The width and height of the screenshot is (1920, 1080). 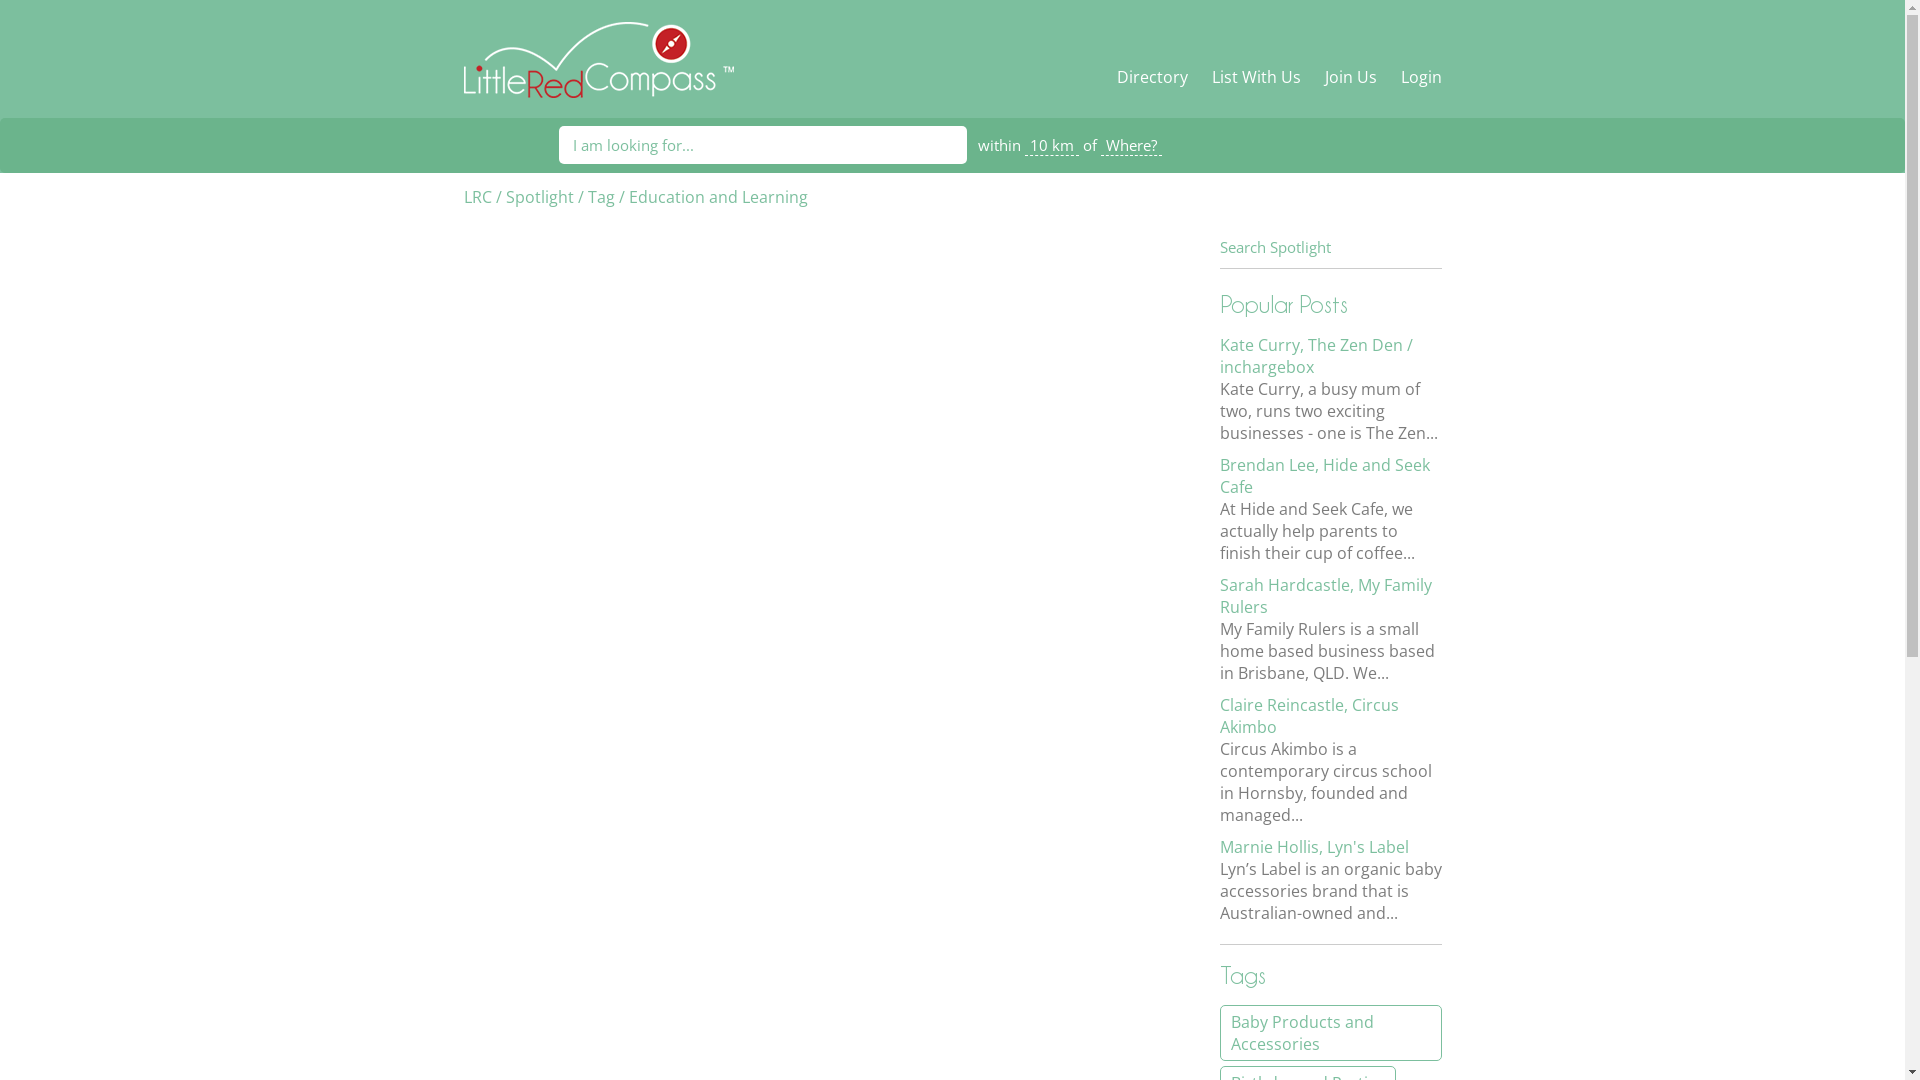 I want to click on Claire Reincastle, Circus Akimbo, so click(x=1310, y=716).